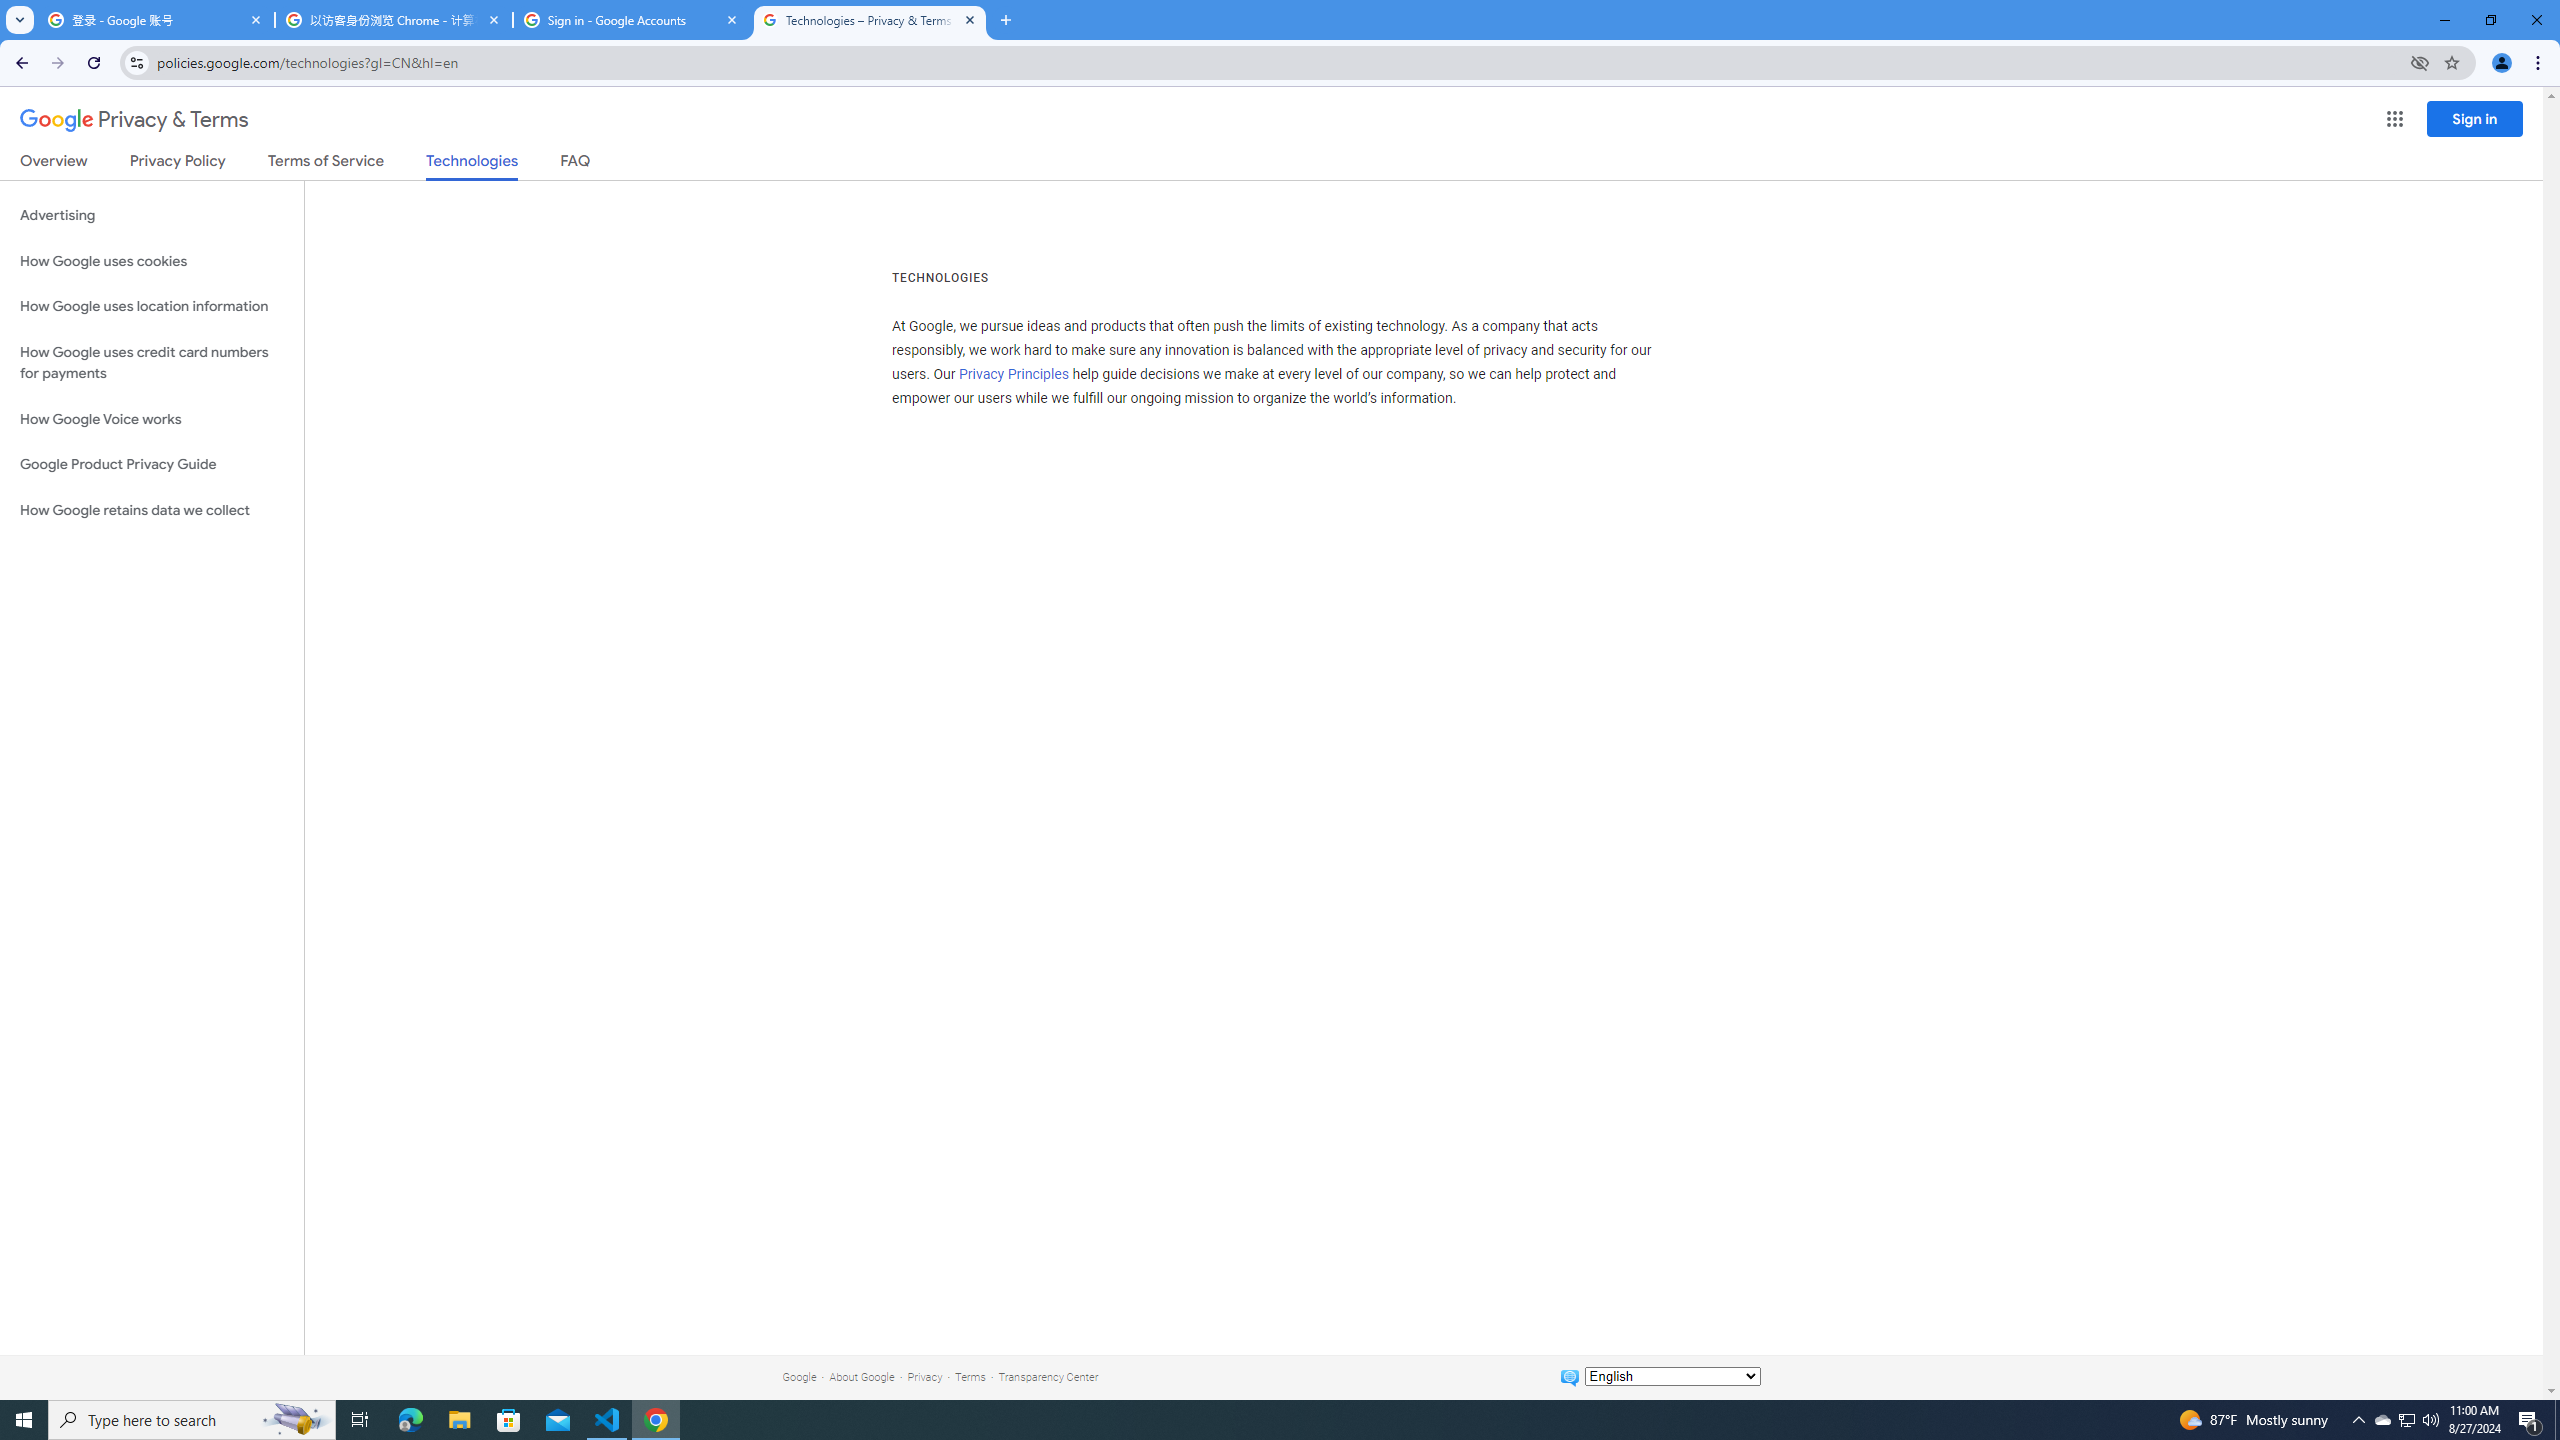 This screenshot has width=2560, height=1440. I want to click on How Google uses cookies, so click(152, 261).